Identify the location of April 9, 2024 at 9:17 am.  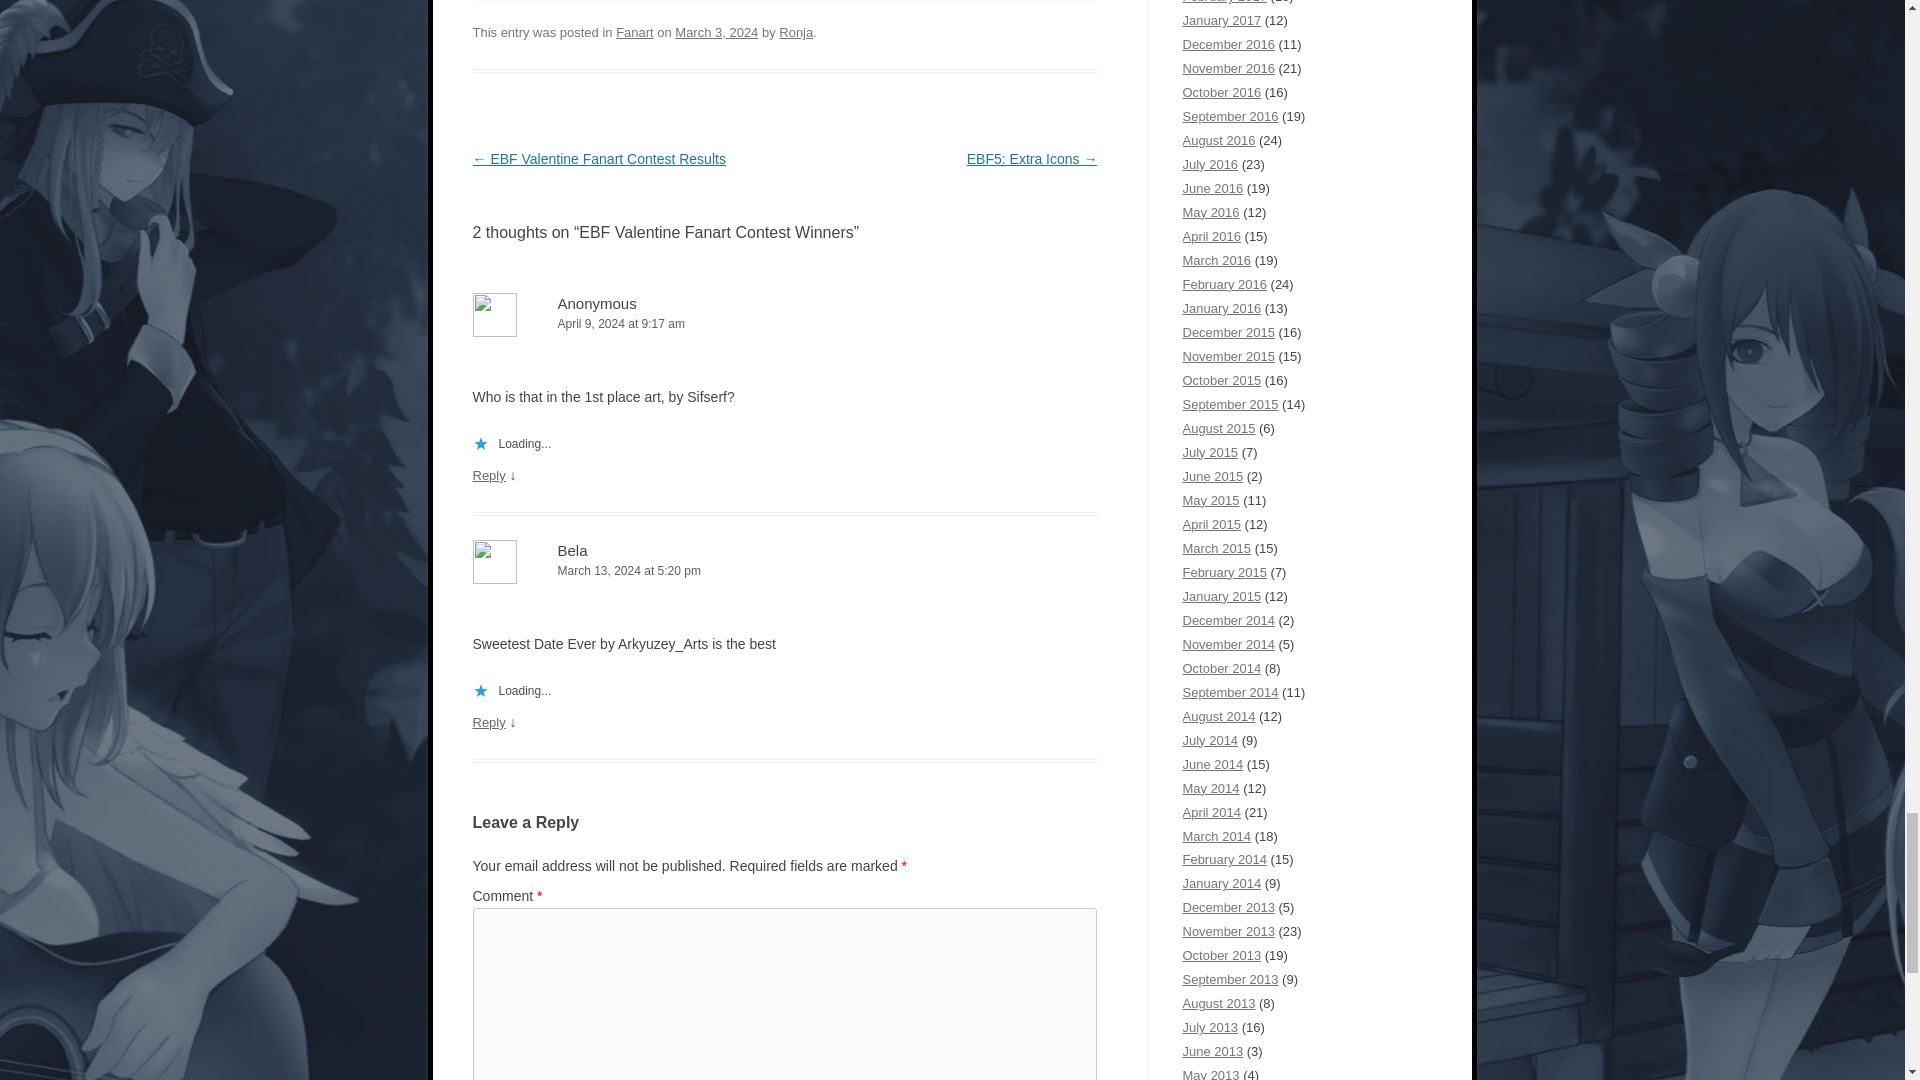
(784, 324).